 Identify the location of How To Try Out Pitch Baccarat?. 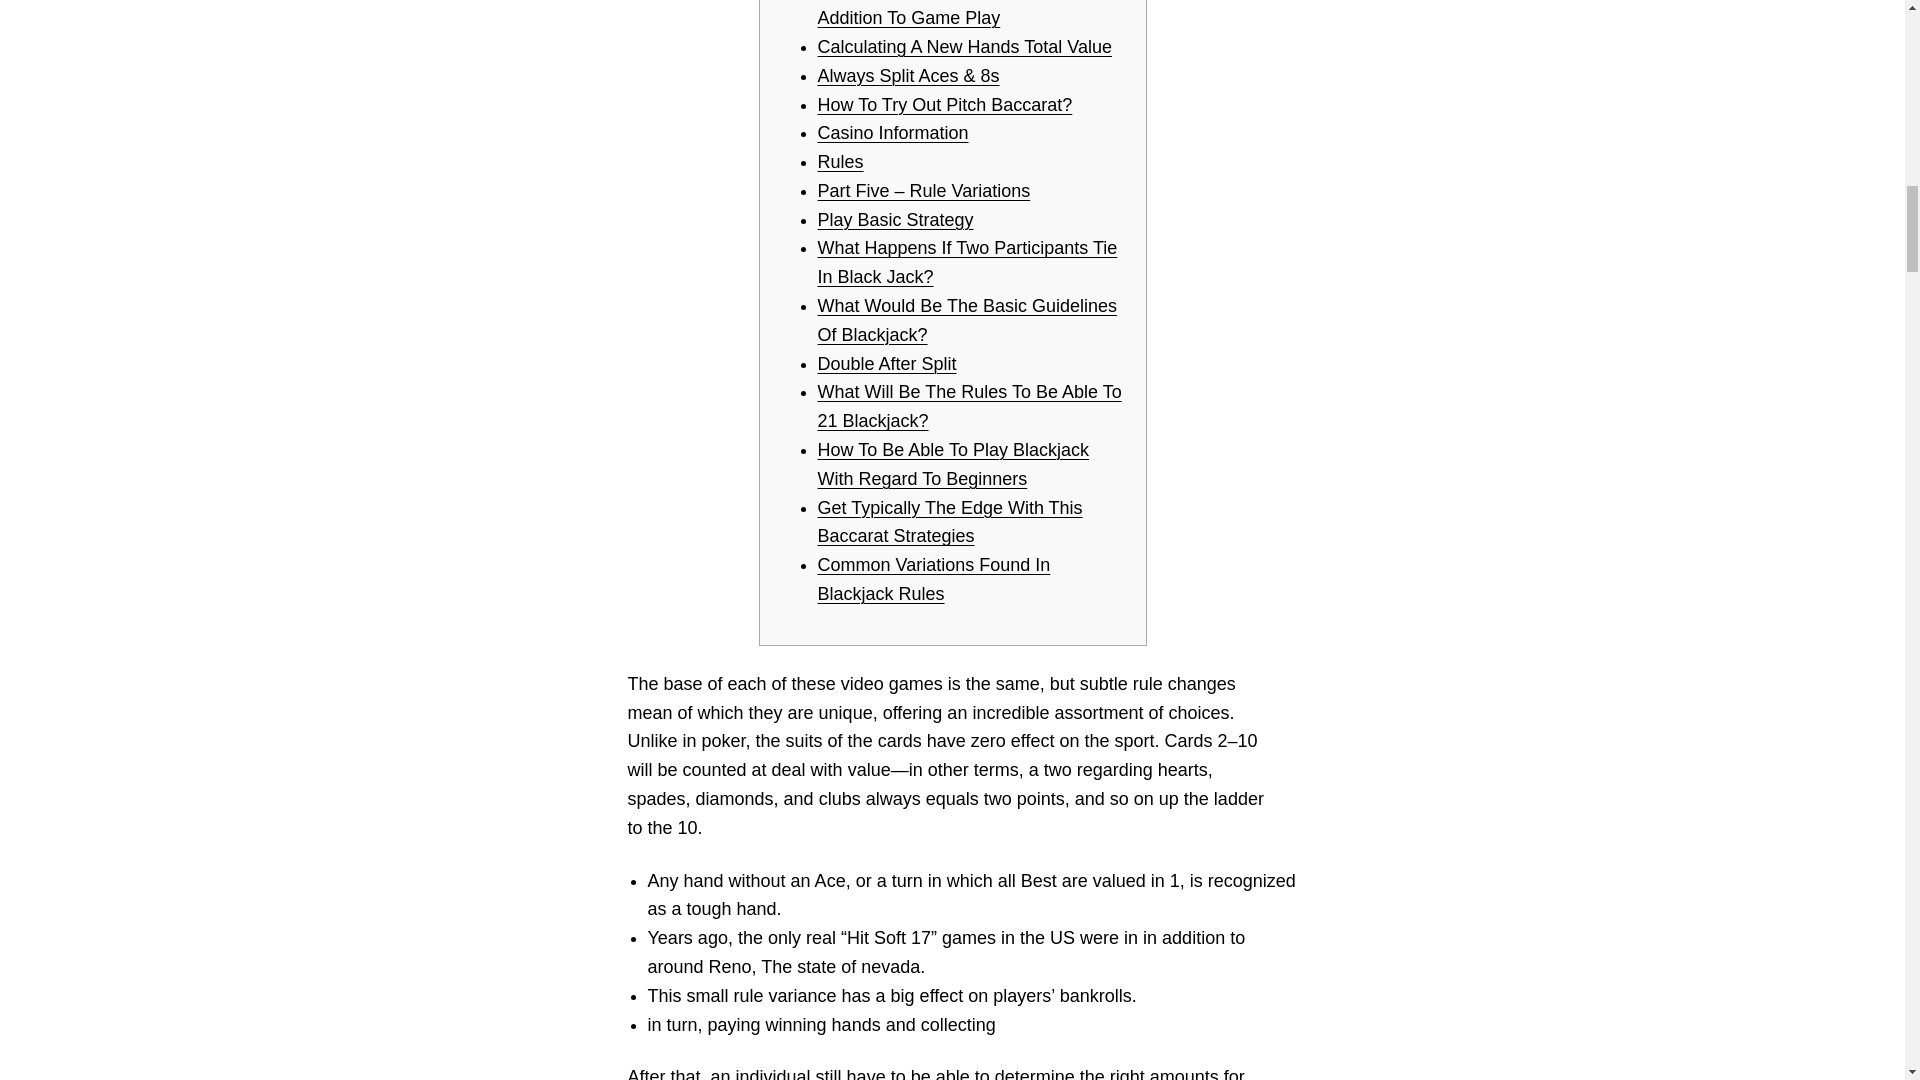
(945, 104).